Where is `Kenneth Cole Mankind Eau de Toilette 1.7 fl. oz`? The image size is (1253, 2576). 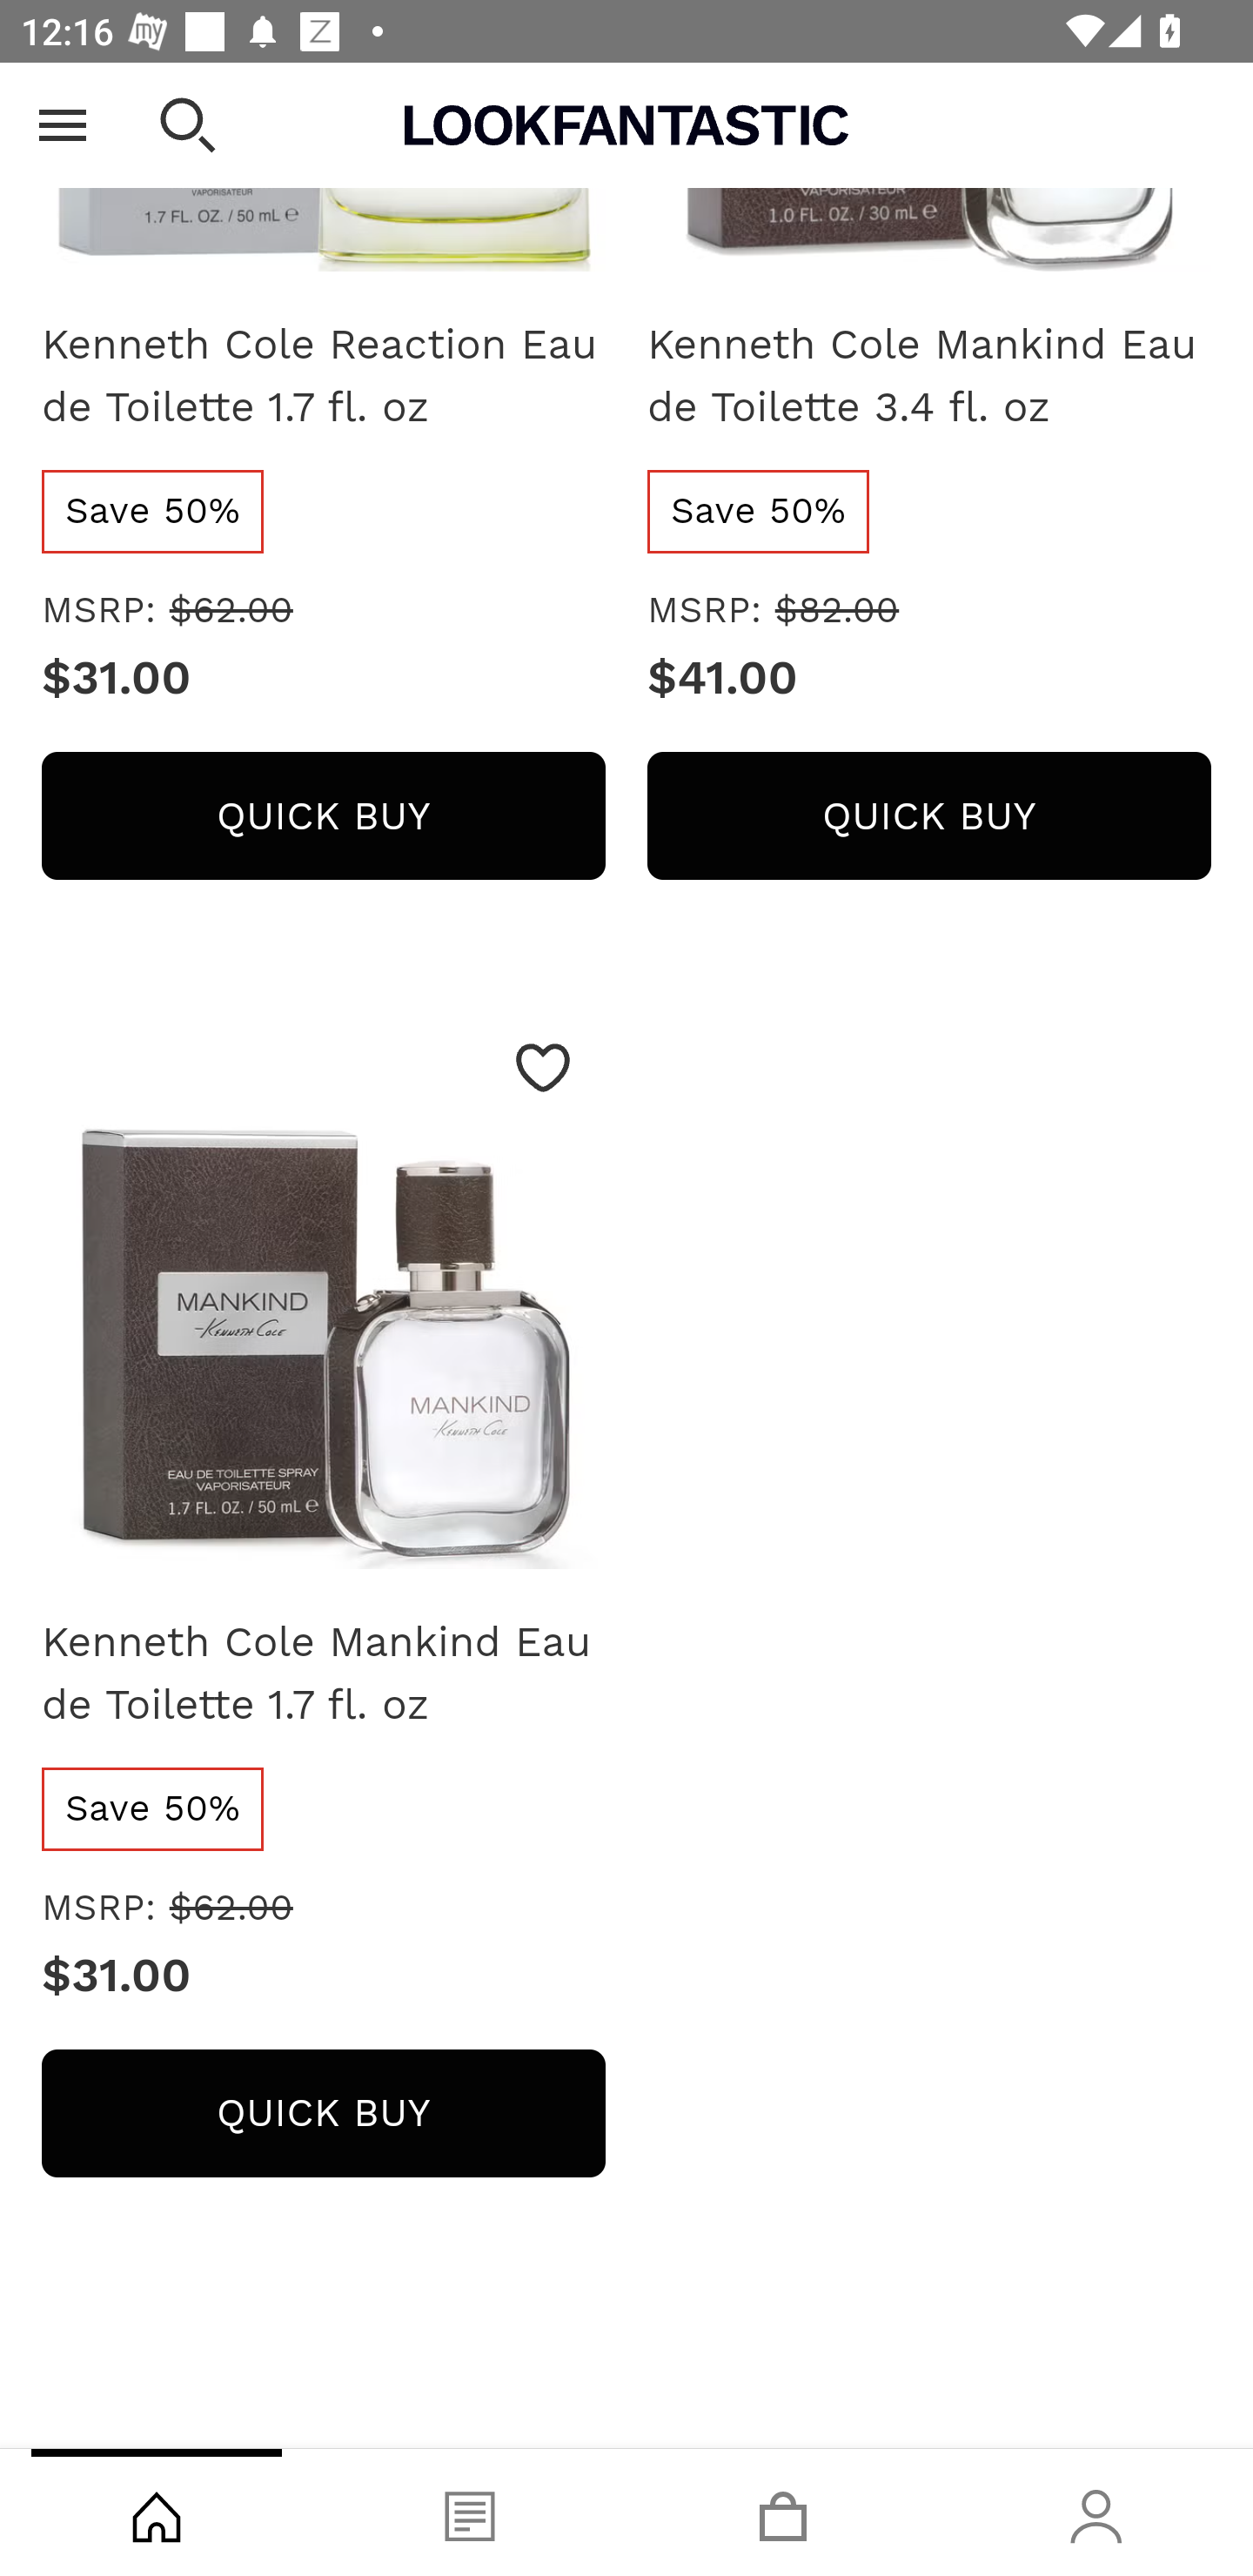 Kenneth Cole Mankind Eau de Toilette 1.7 fl. oz is located at coordinates (323, 1298).